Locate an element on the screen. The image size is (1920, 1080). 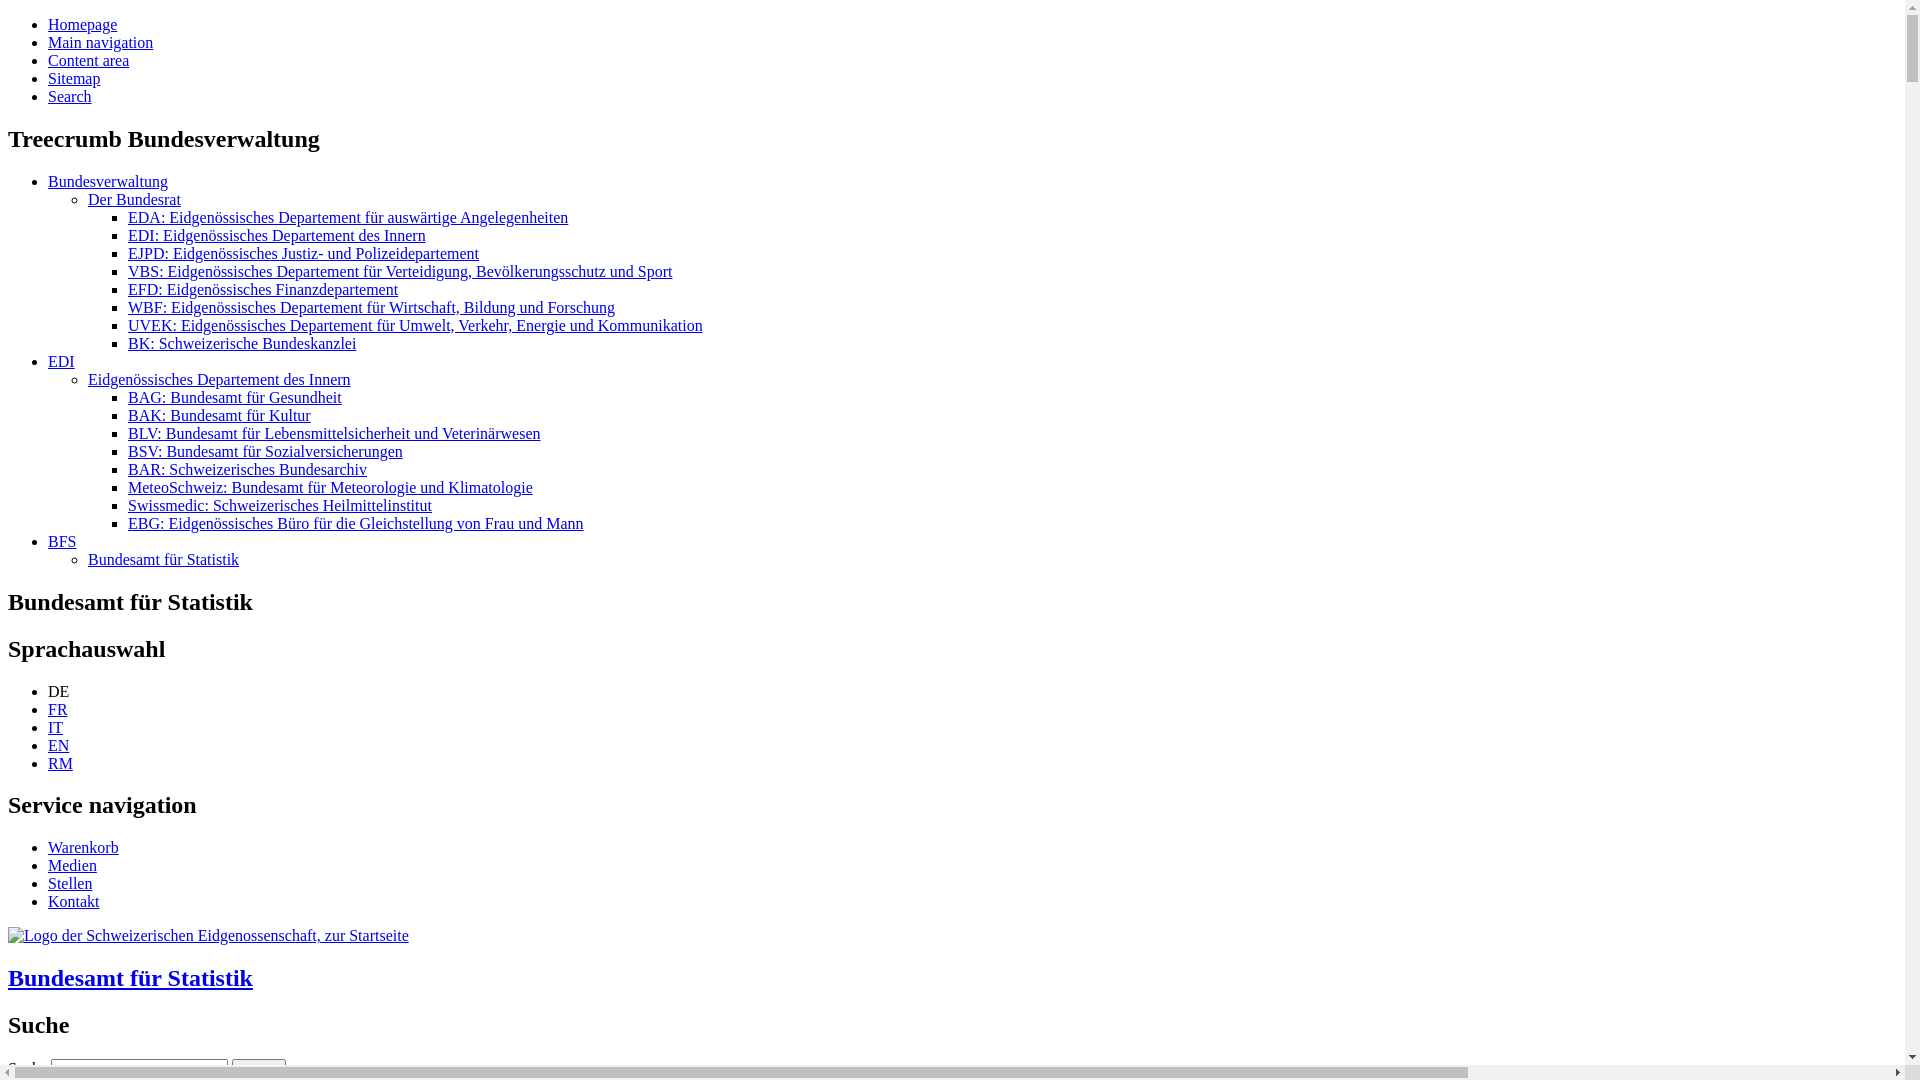
Warenkorb is located at coordinates (84, 848).